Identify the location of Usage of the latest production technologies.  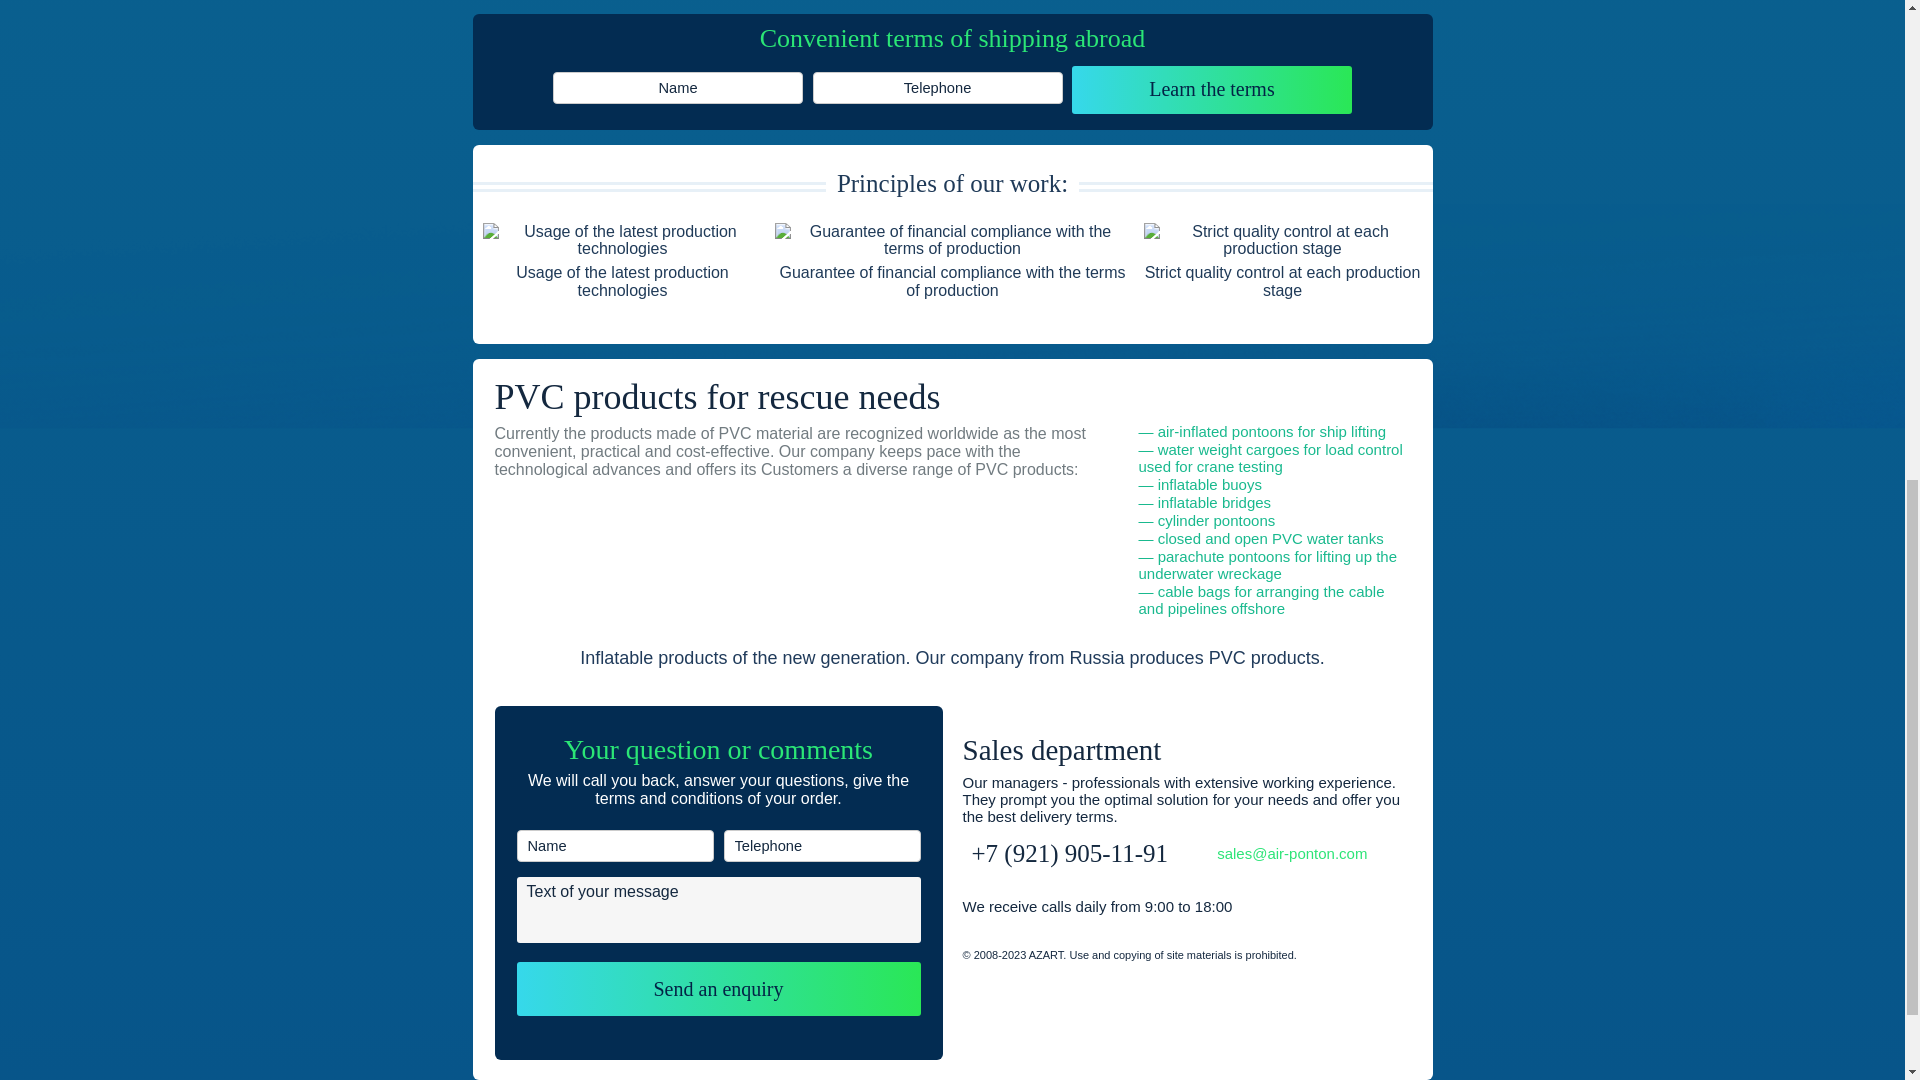
(622, 240).